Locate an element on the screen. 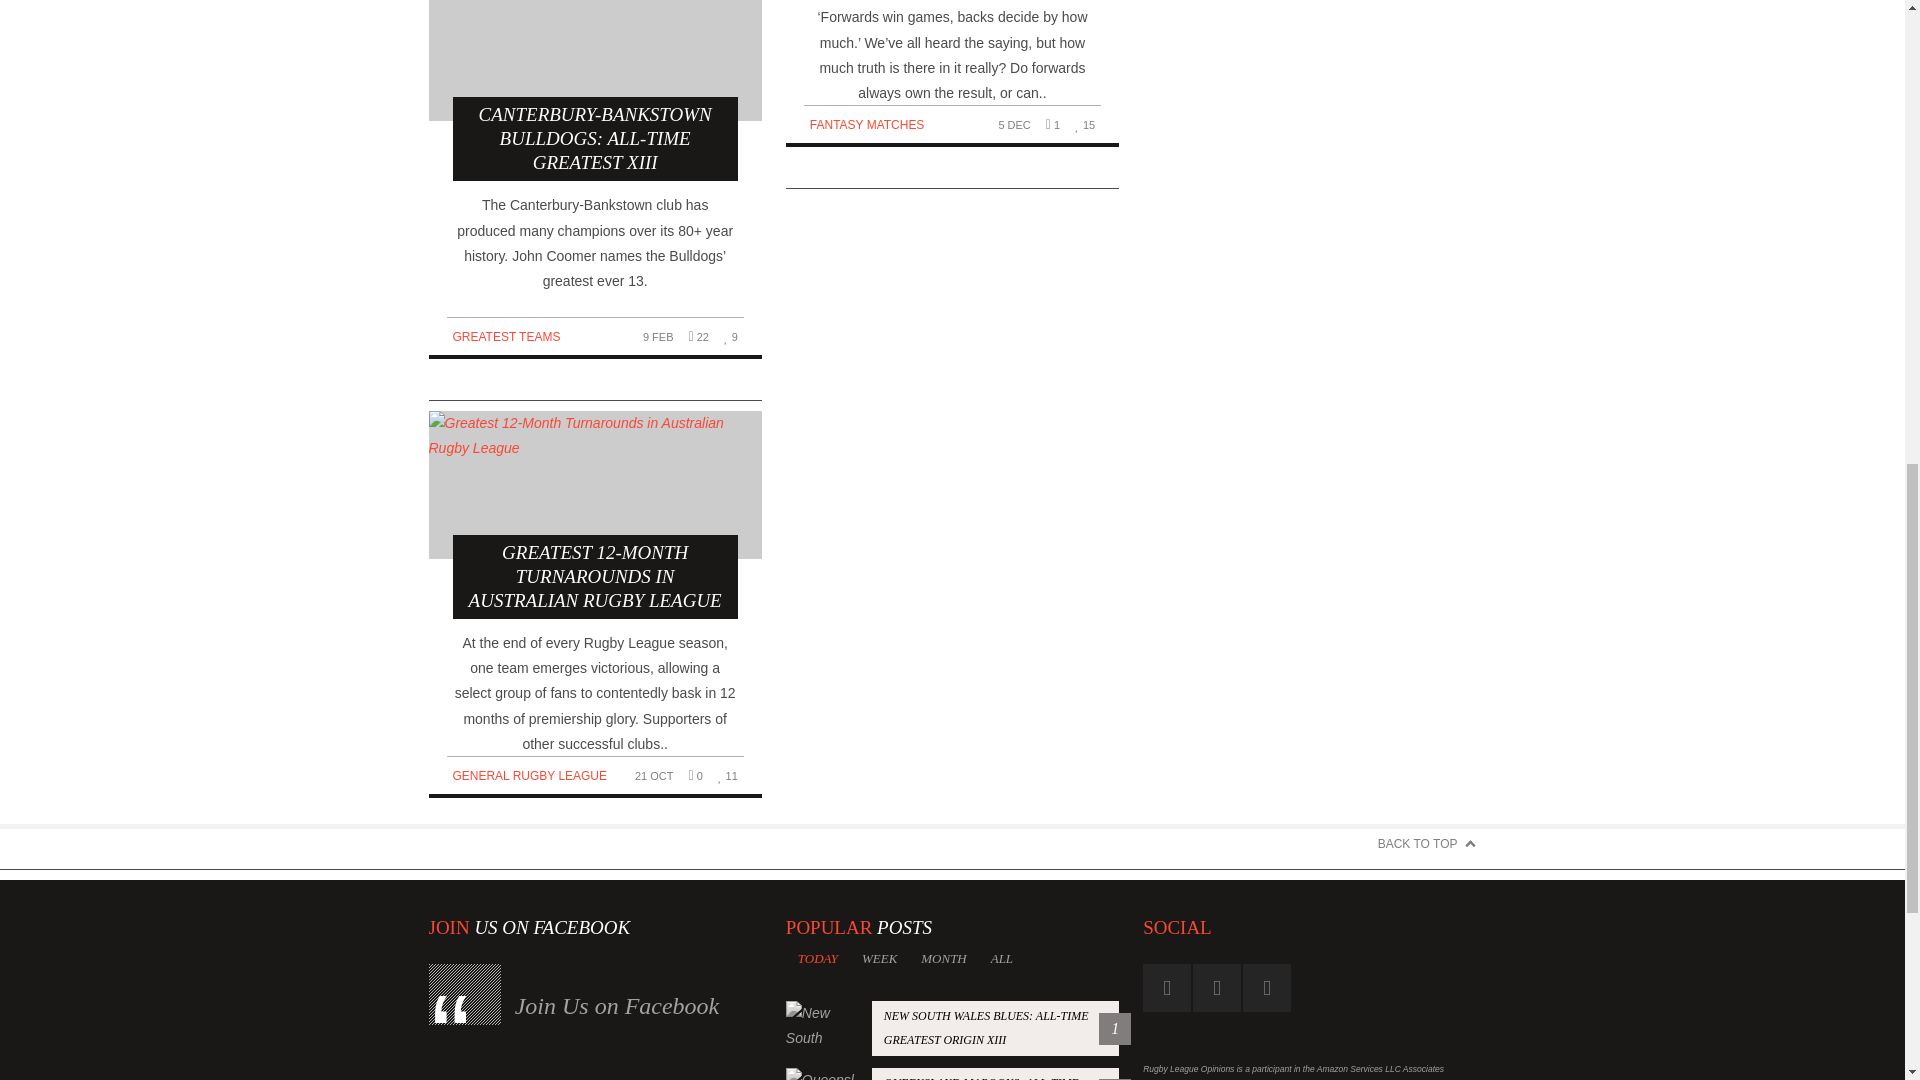  Queensland Maroons: All-Time Greatest Origin XIII is located at coordinates (952, 1074).